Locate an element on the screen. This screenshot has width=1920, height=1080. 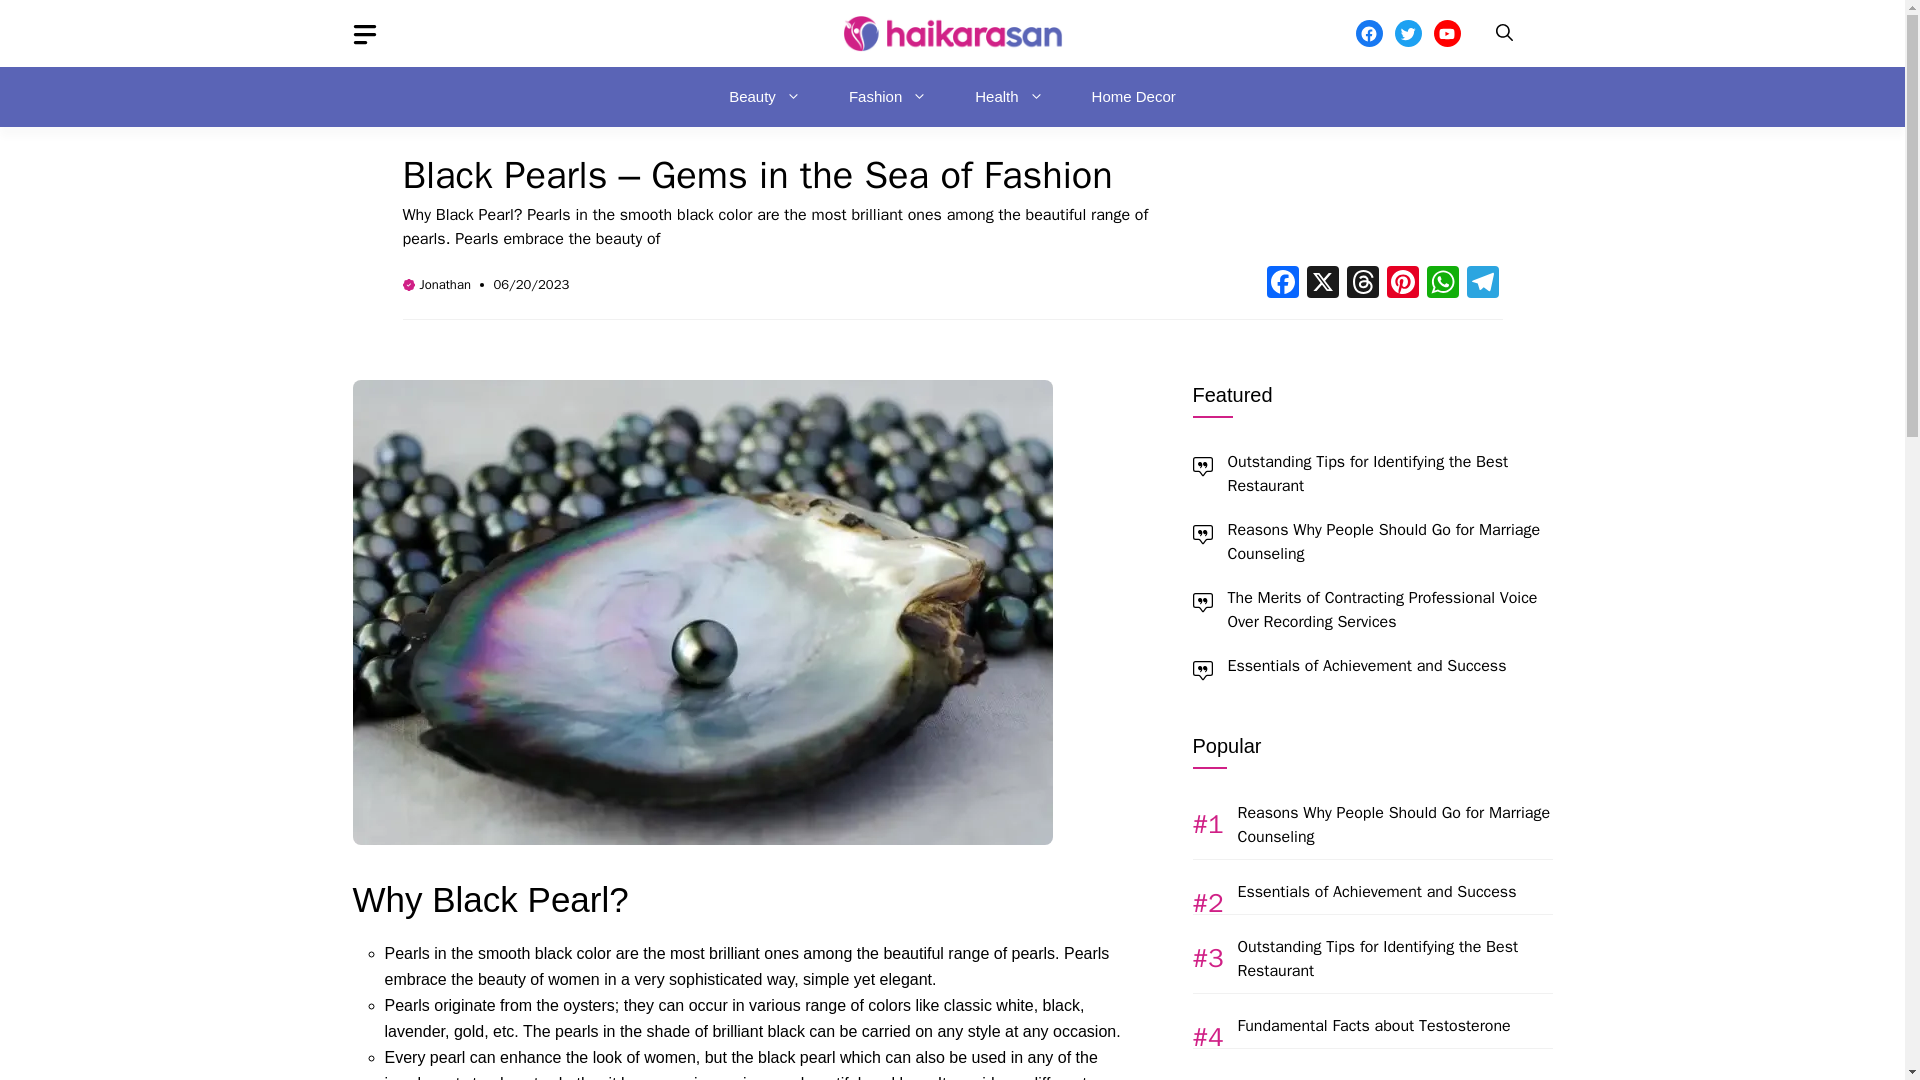
Beauty is located at coordinates (764, 96).